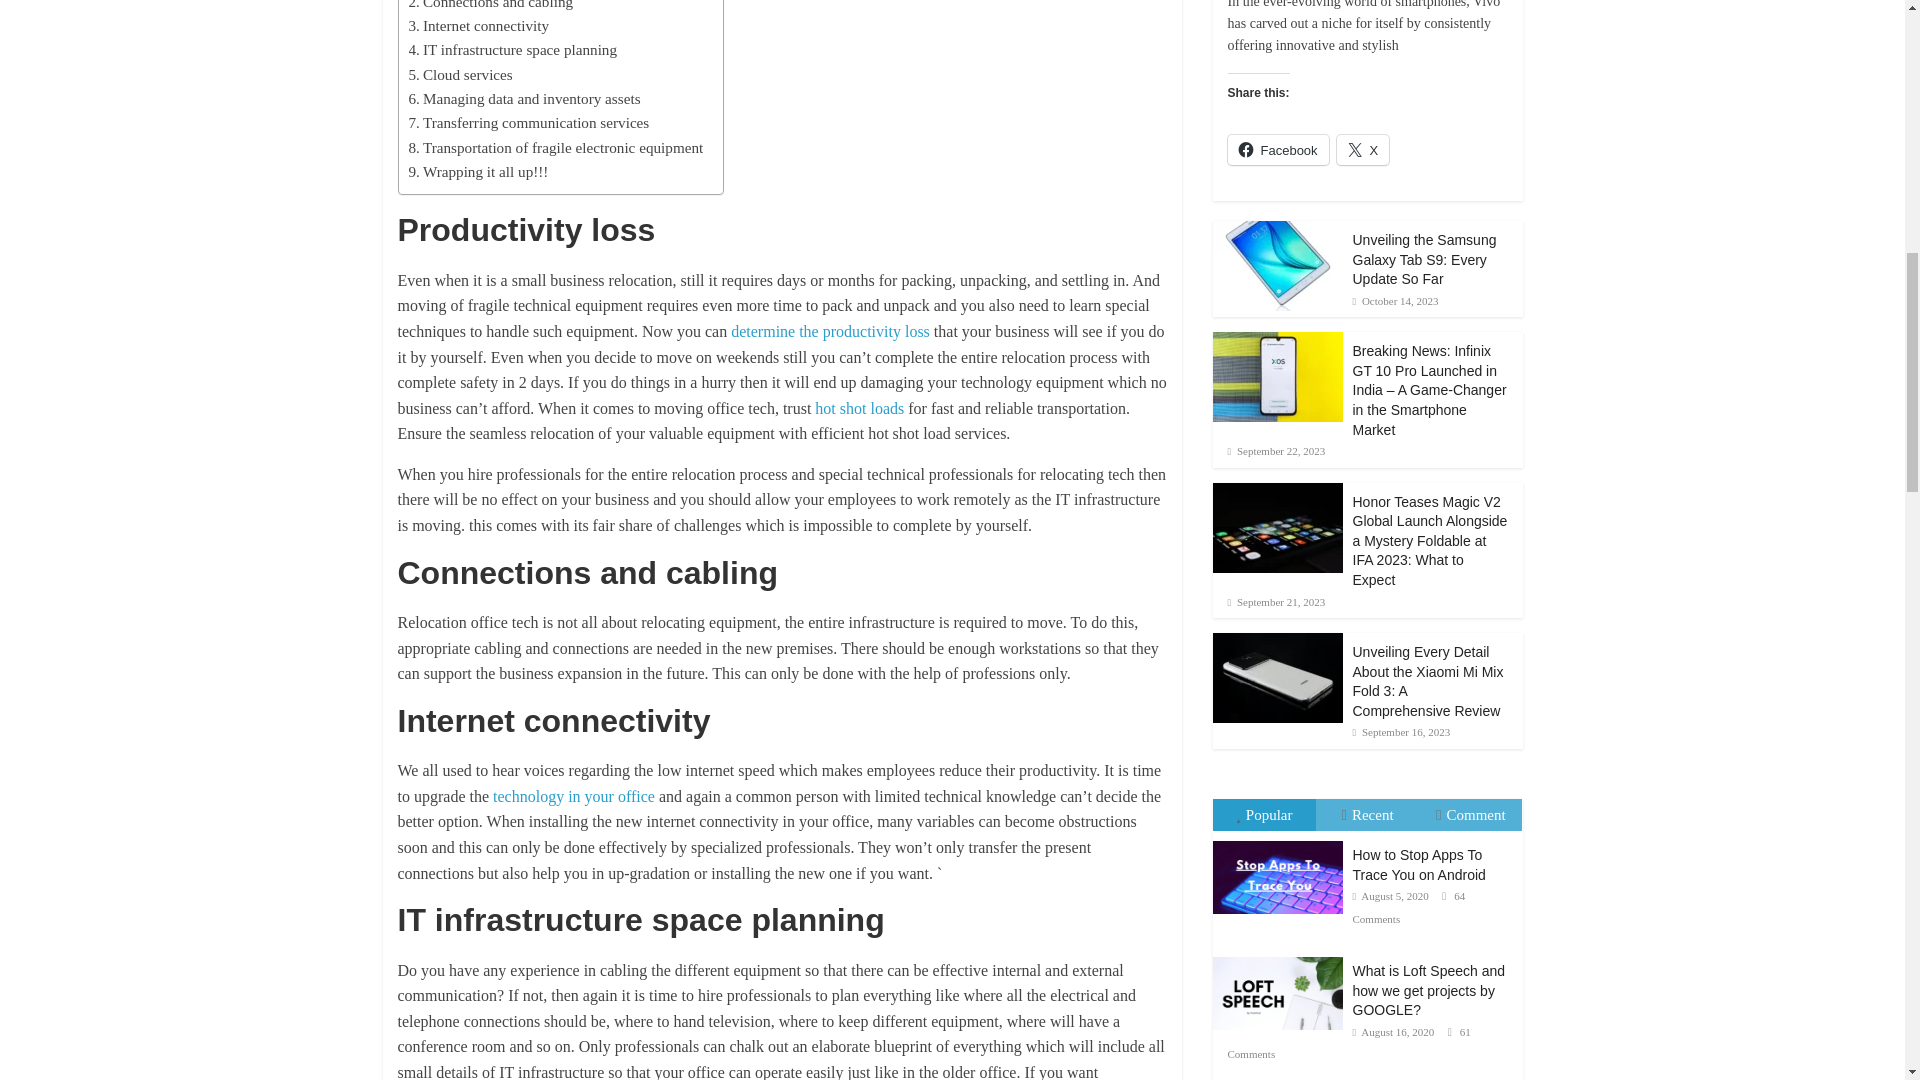 Image resolution: width=1920 pixels, height=1080 pixels. What do you see at coordinates (512, 49) in the screenshot?
I see `IT infrastructure space planning` at bounding box center [512, 49].